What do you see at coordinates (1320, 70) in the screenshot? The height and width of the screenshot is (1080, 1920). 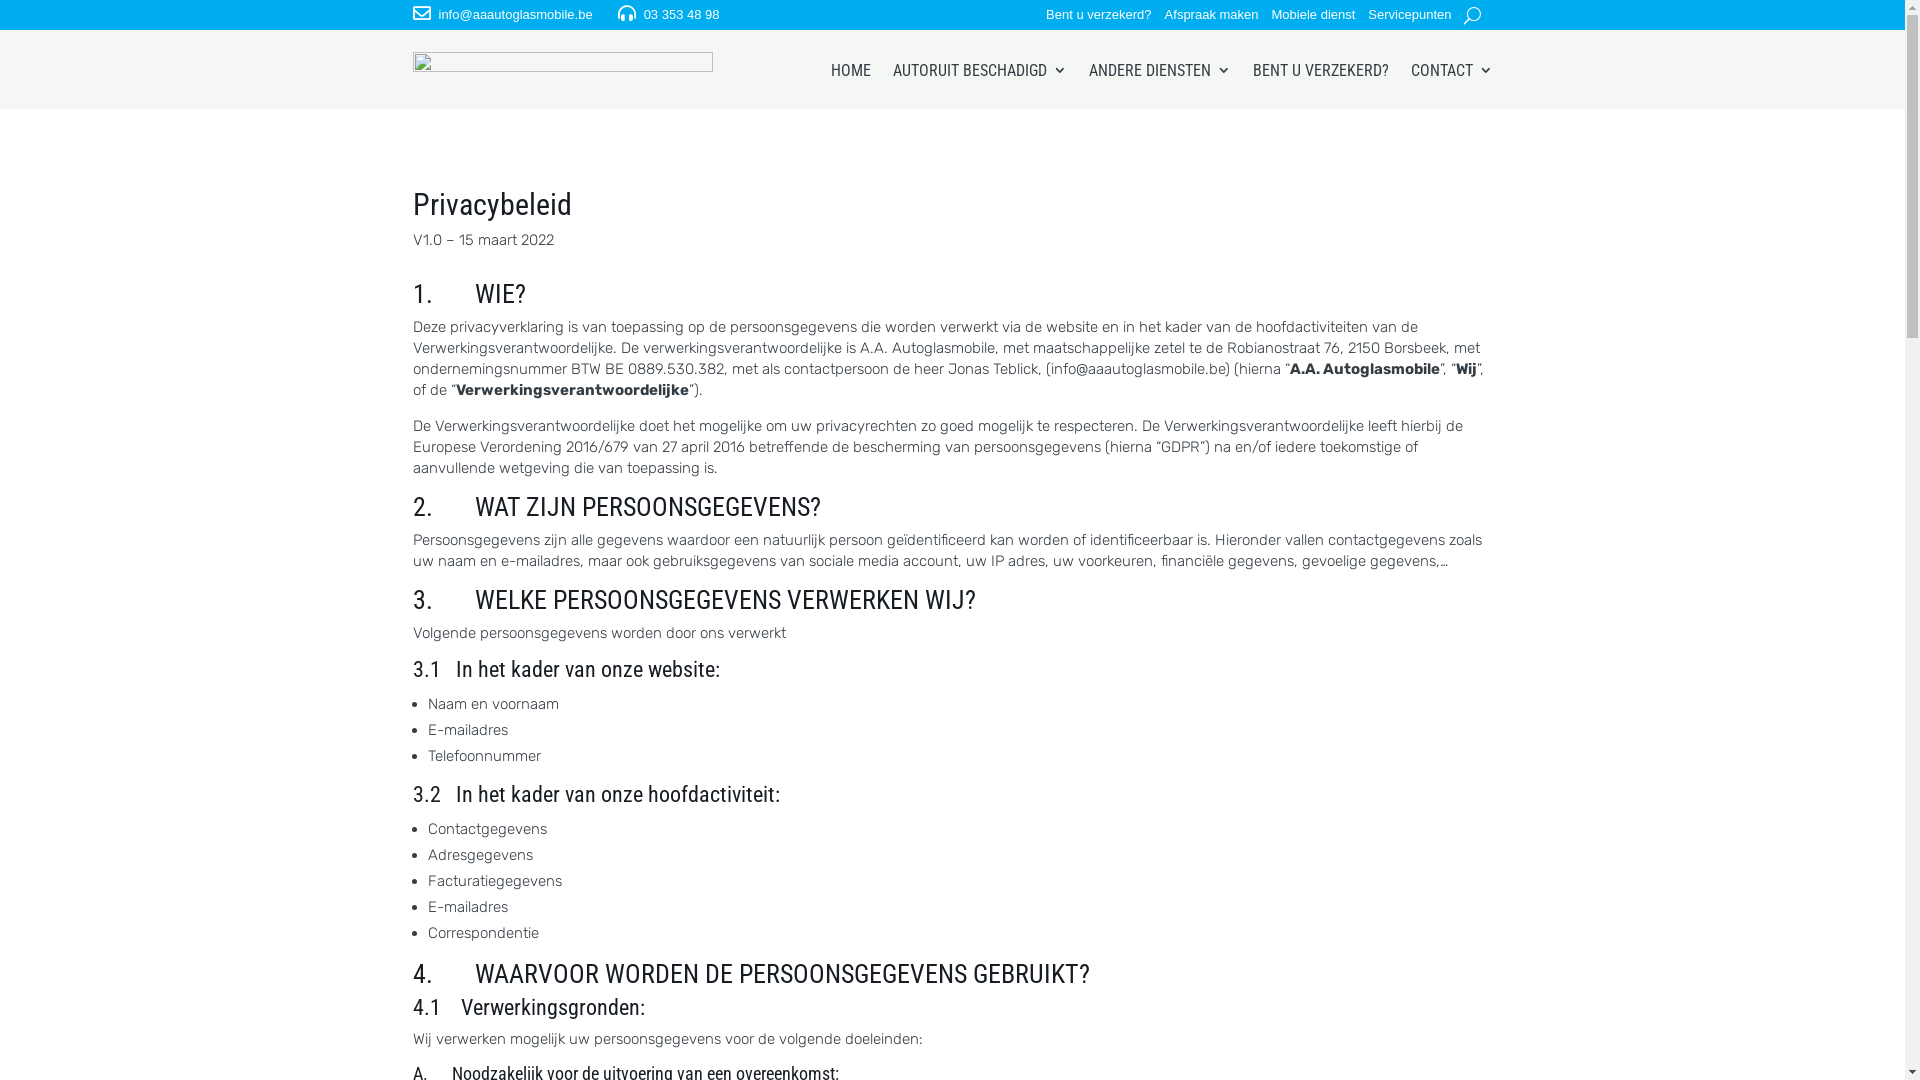 I see `BENT U VERZEKERD?` at bounding box center [1320, 70].